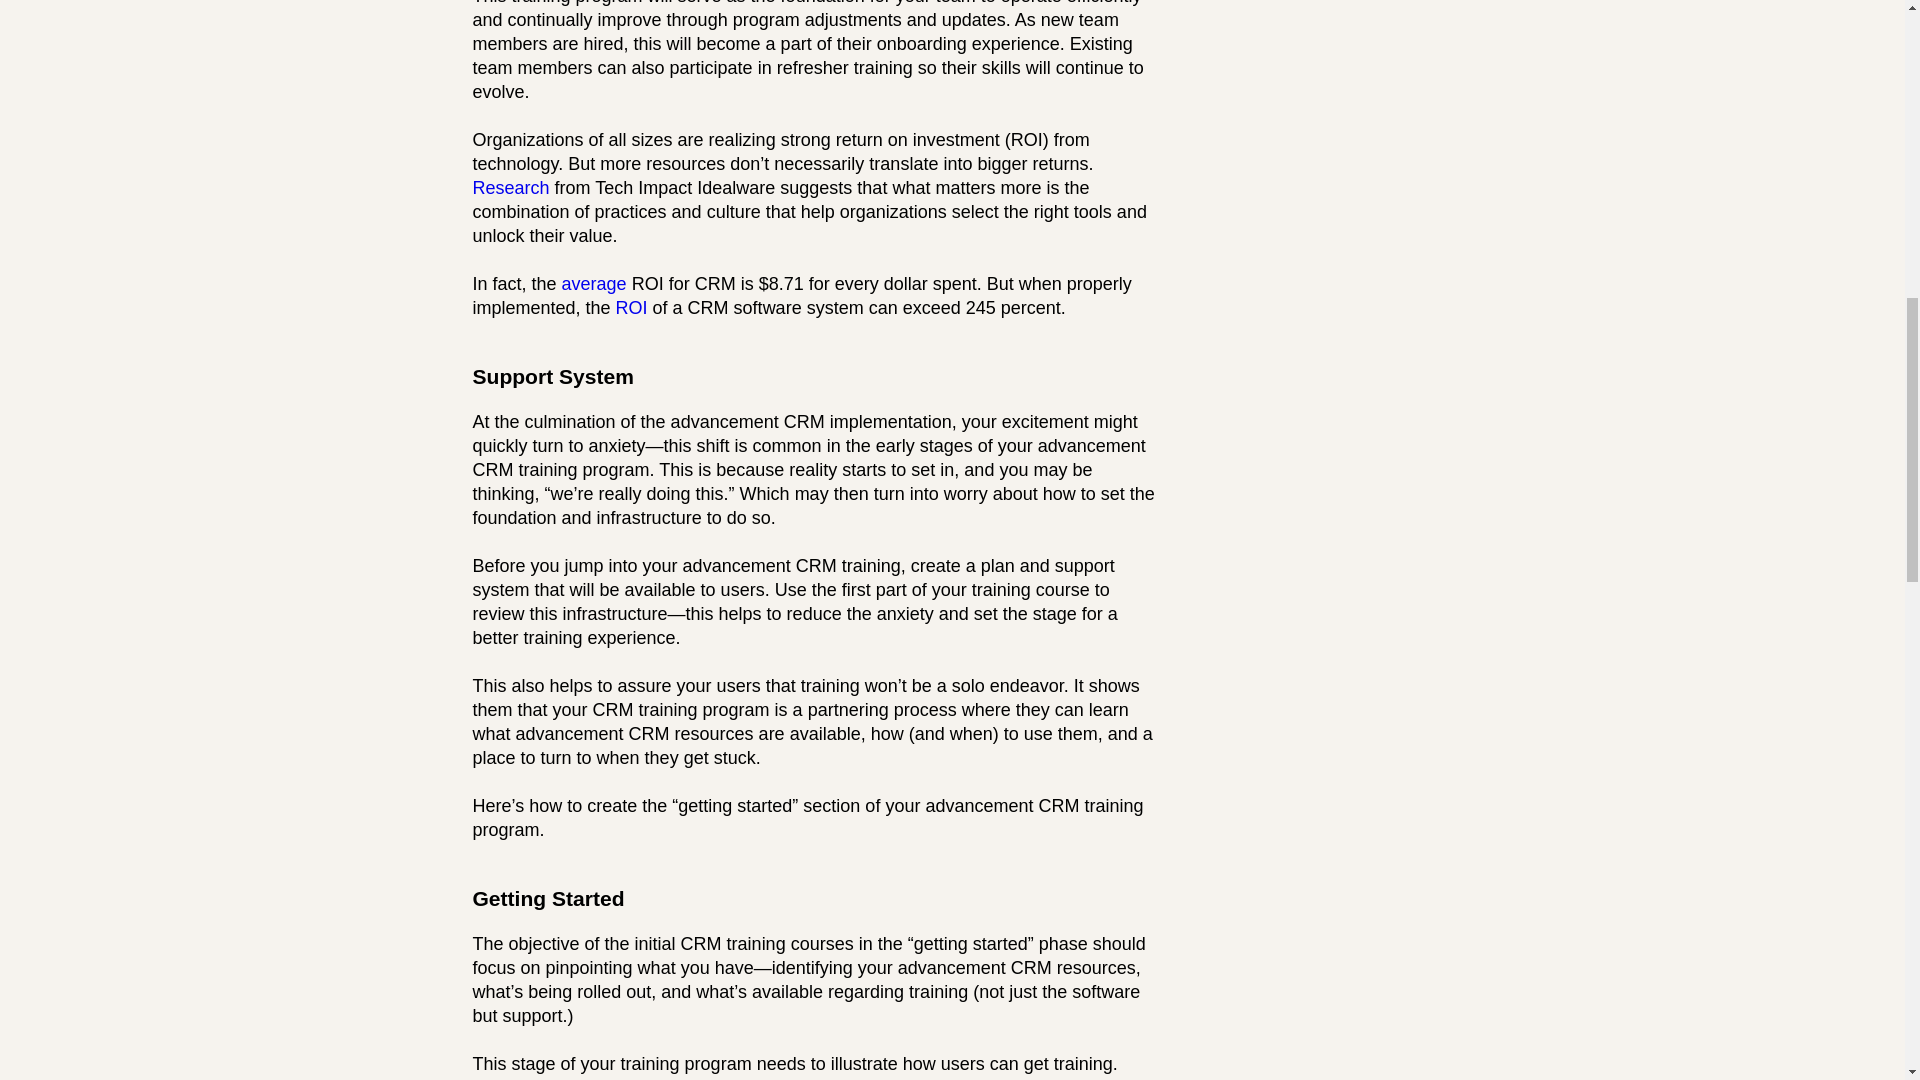 Image resolution: width=1920 pixels, height=1080 pixels. What do you see at coordinates (510, 188) in the screenshot?
I see `Research` at bounding box center [510, 188].